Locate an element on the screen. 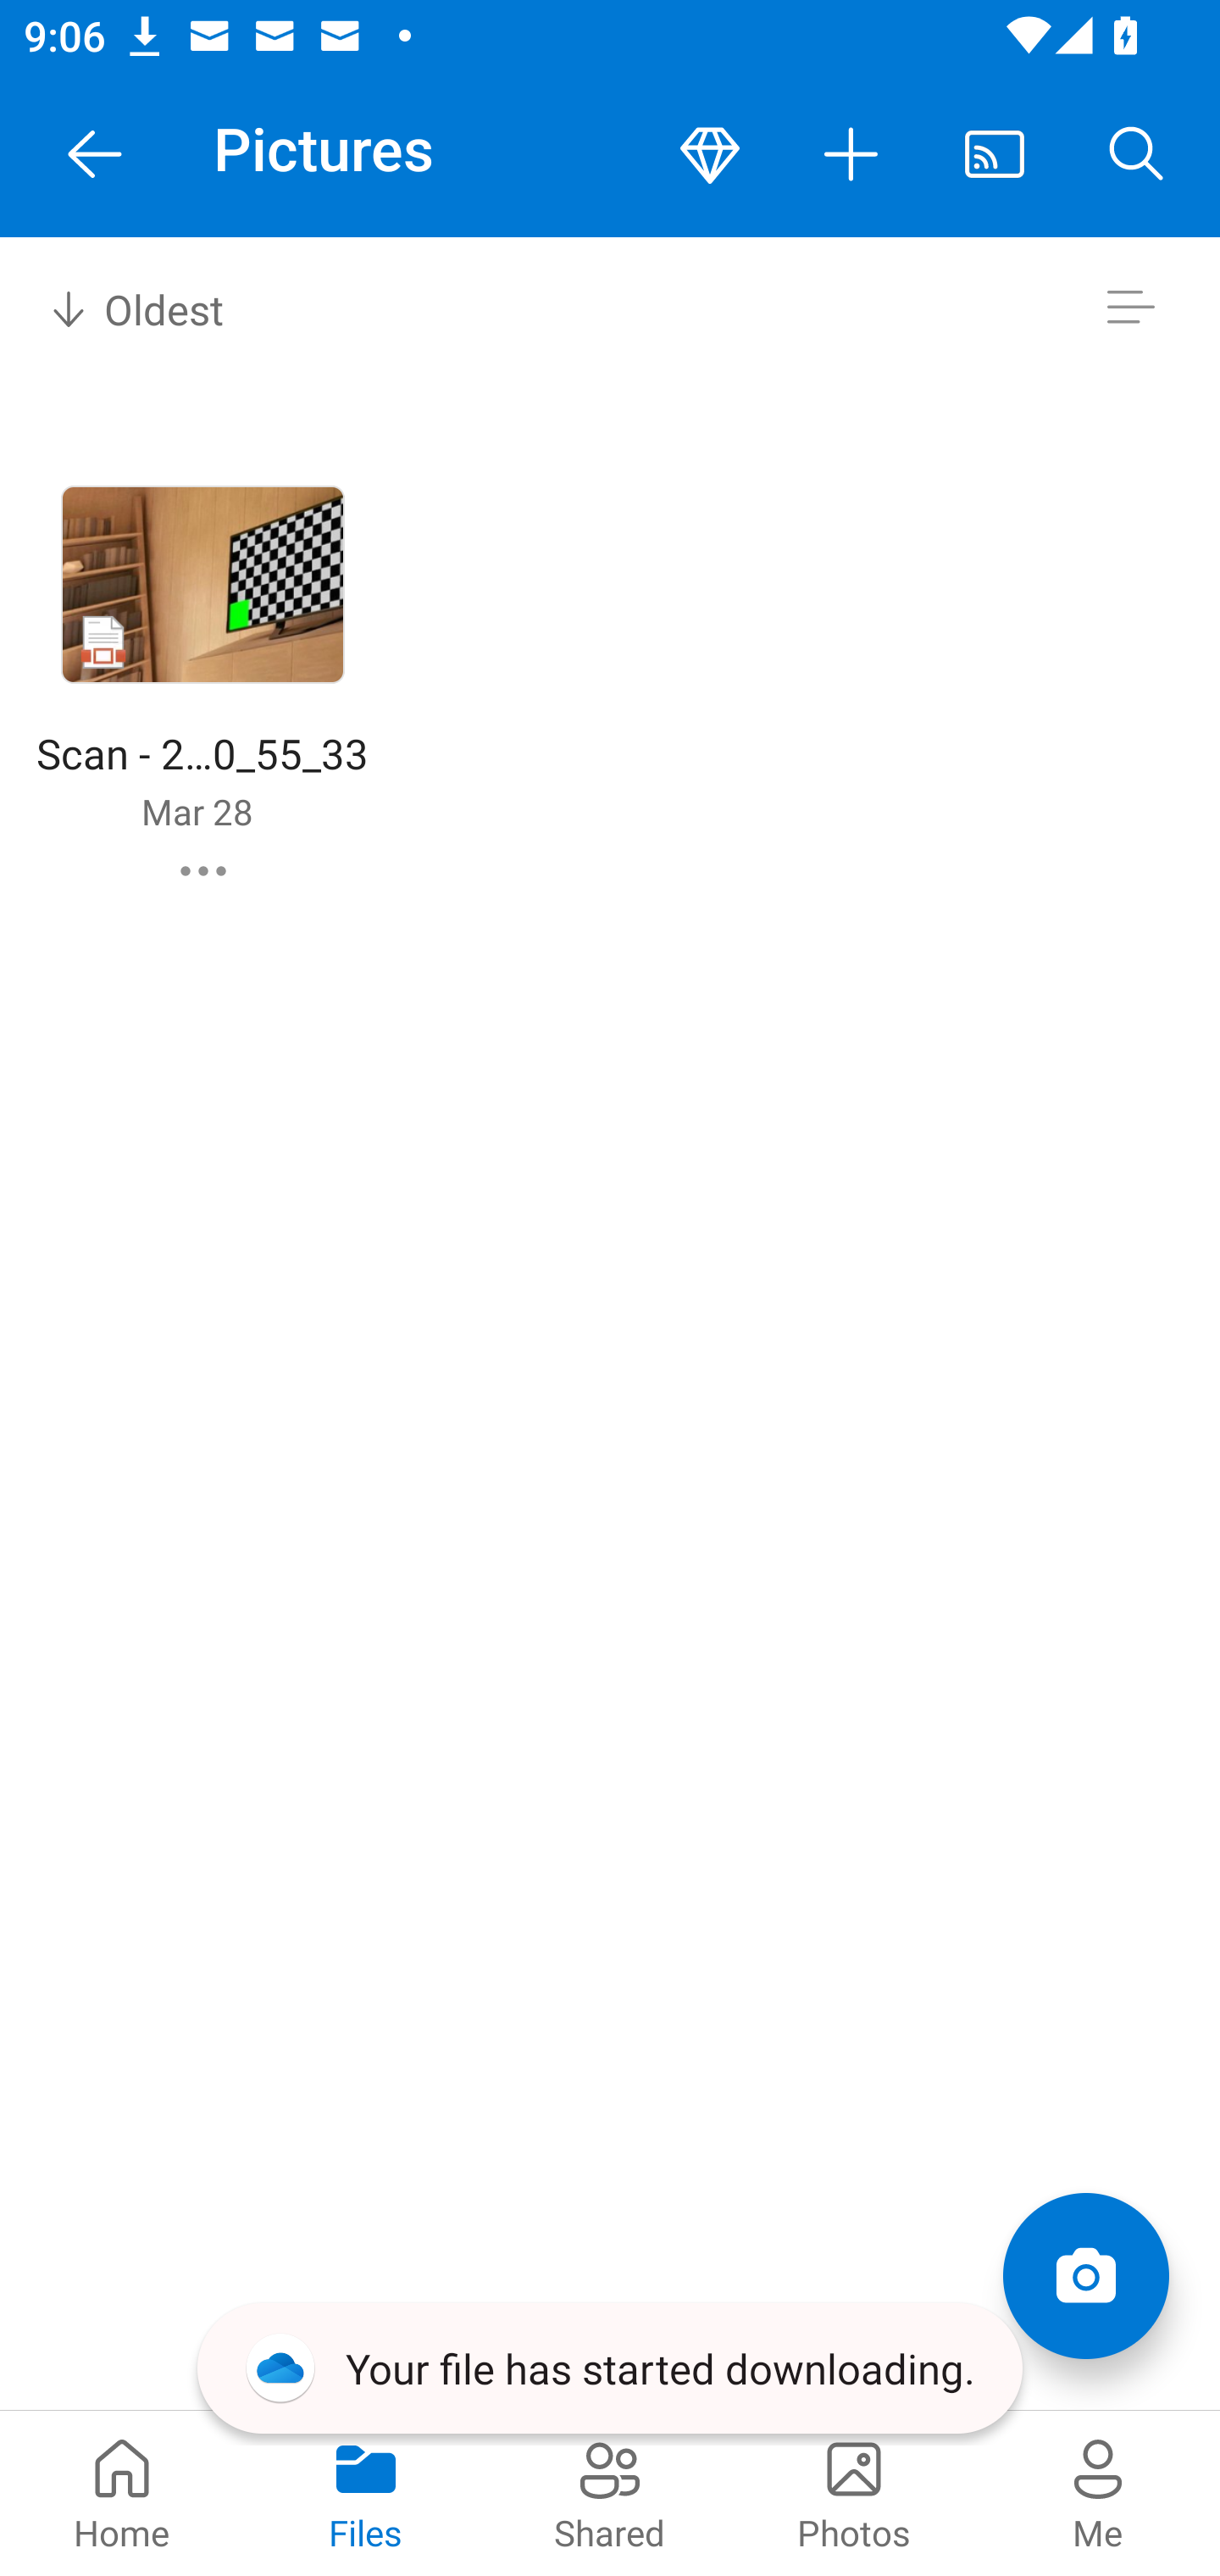 The image size is (1220, 2576). Switch to list view is located at coordinates (1130, 307).